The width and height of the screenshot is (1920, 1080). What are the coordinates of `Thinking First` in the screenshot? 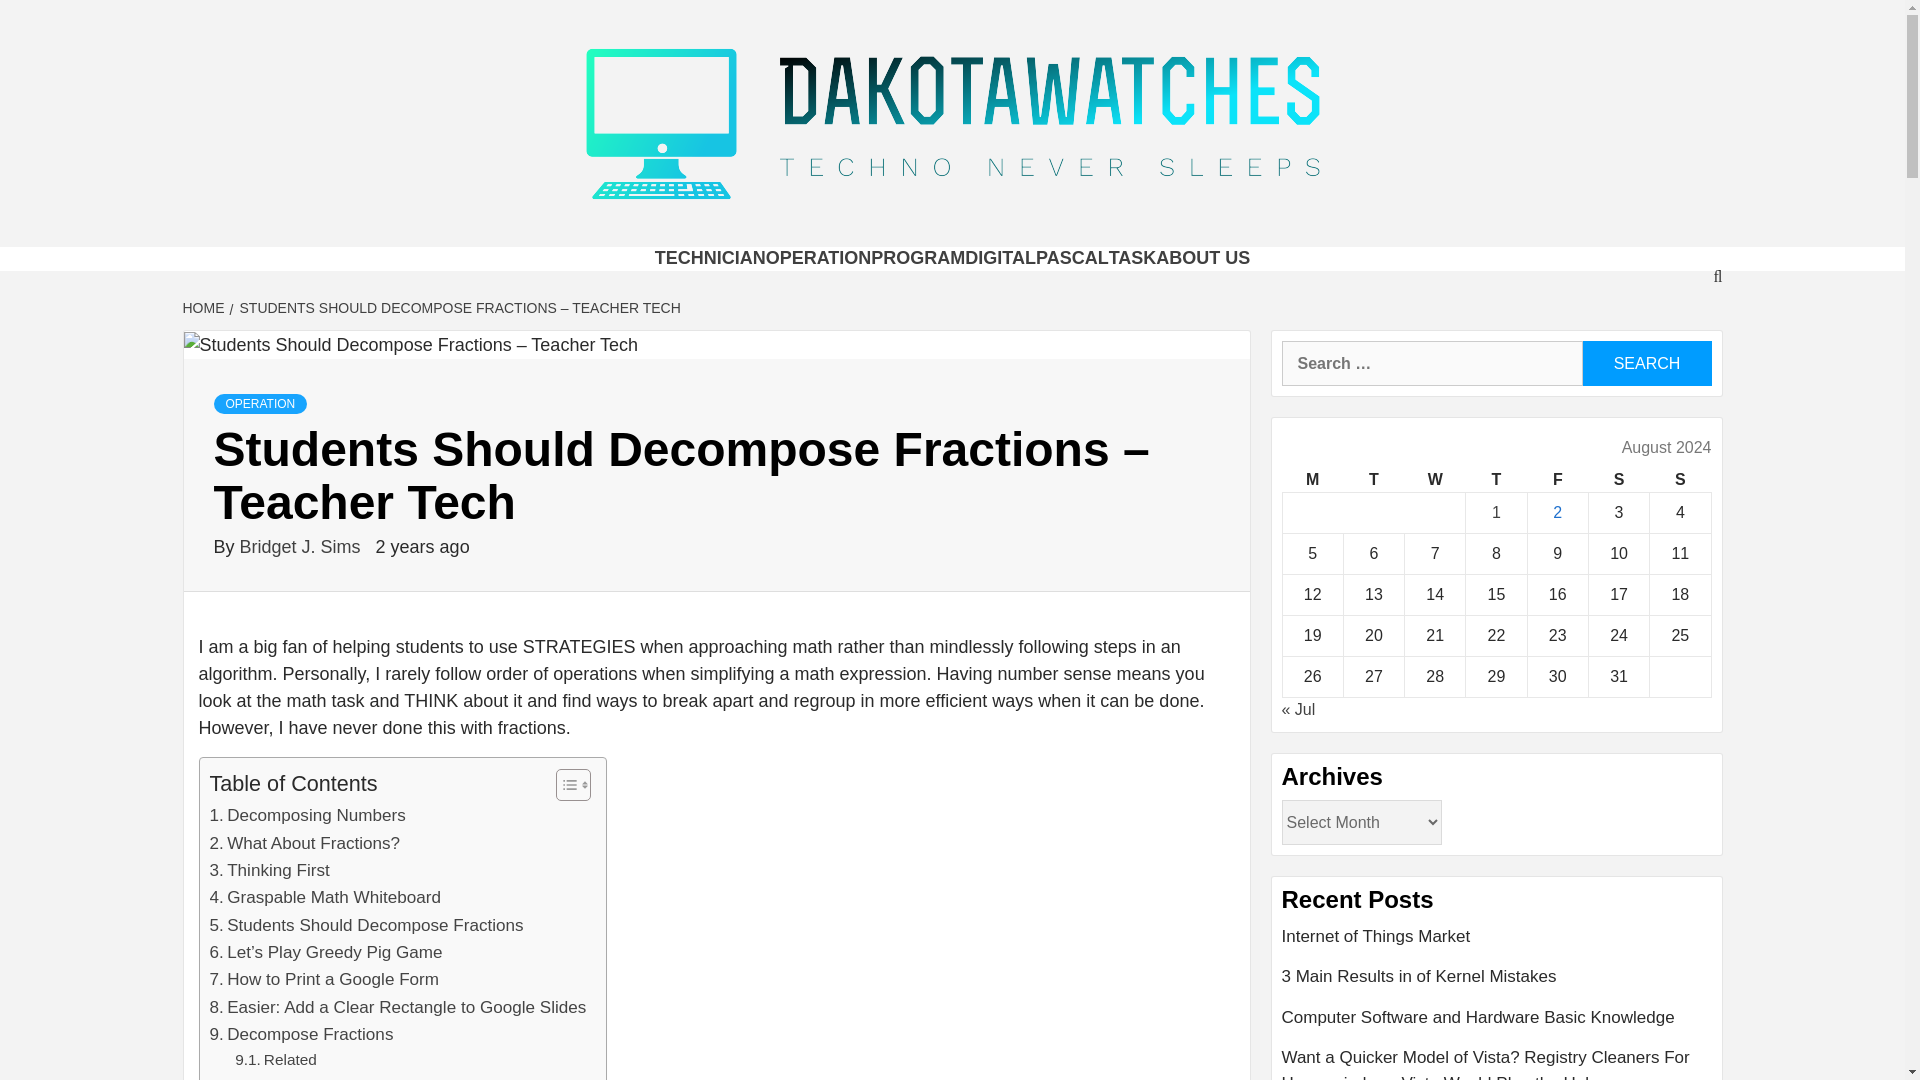 It's located at (270, 870).